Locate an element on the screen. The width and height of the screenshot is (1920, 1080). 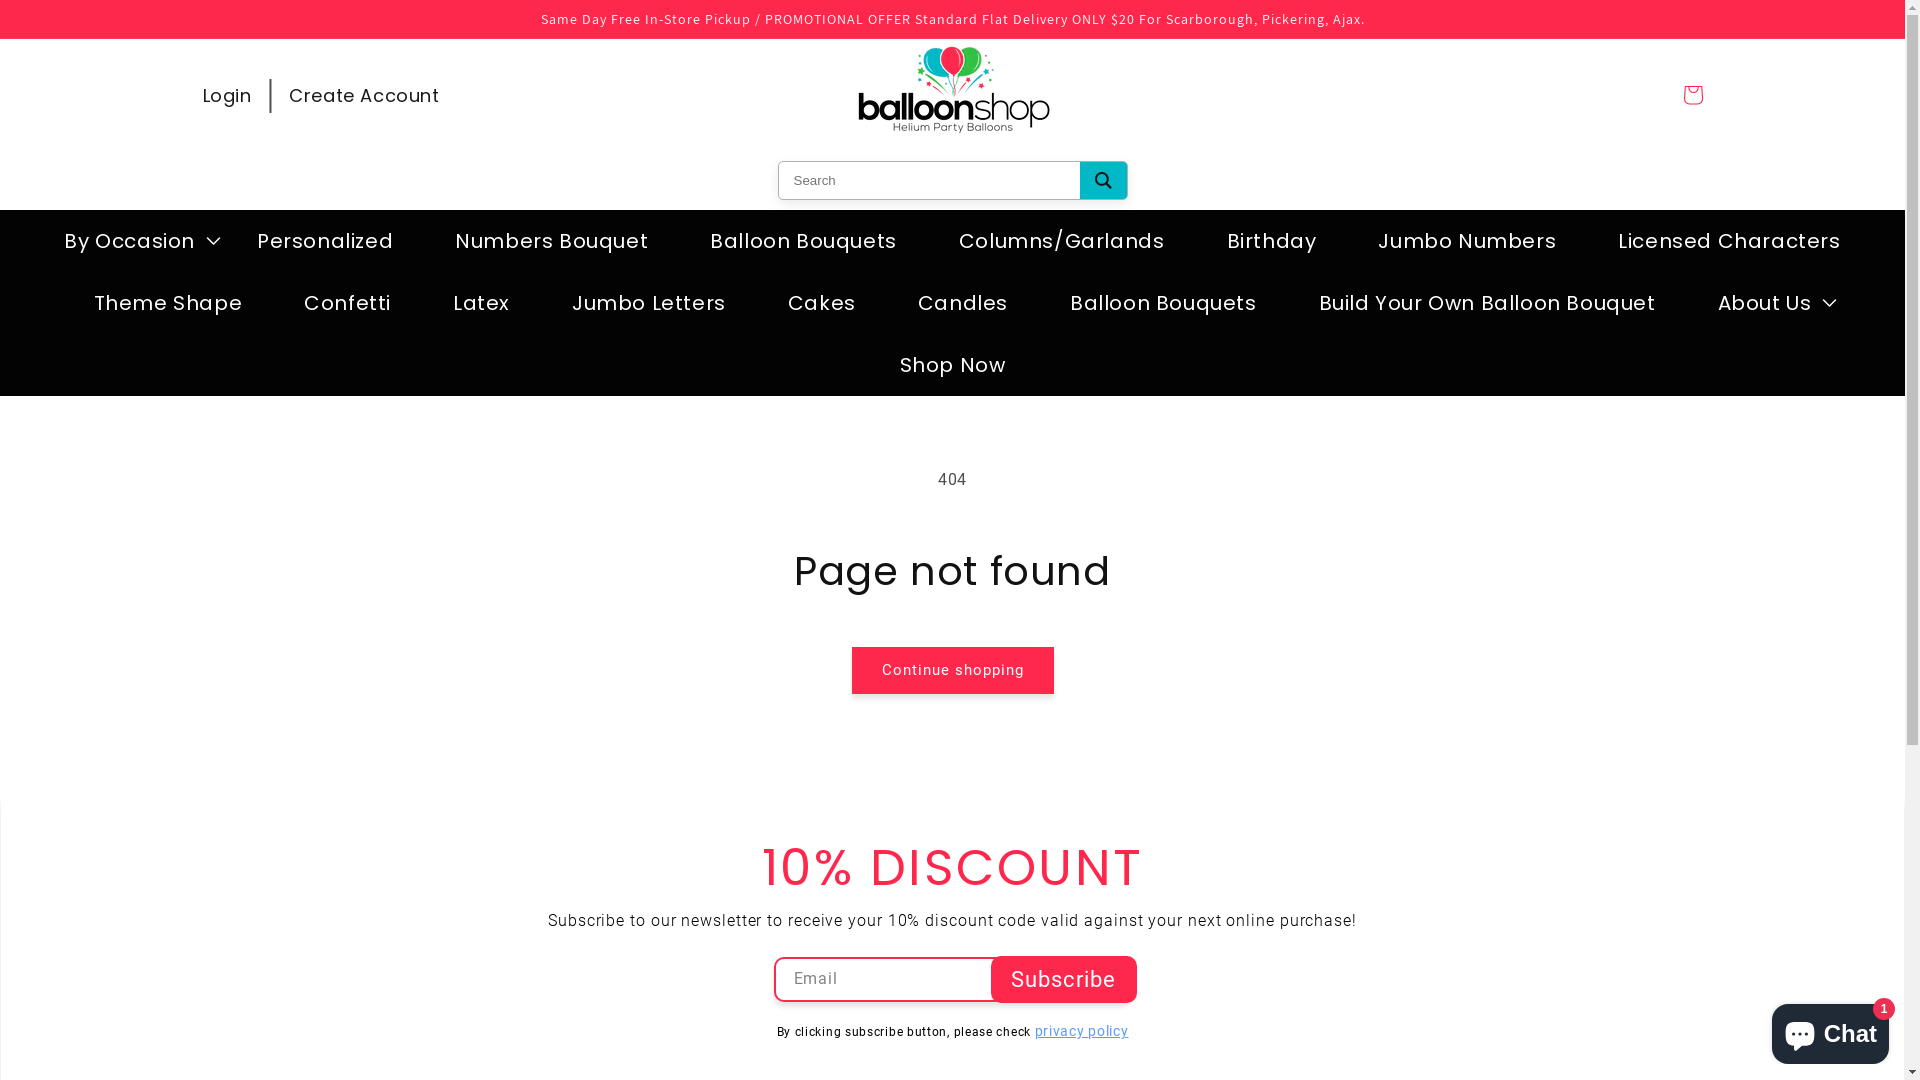
Latex is located at coordinates (482, 303).